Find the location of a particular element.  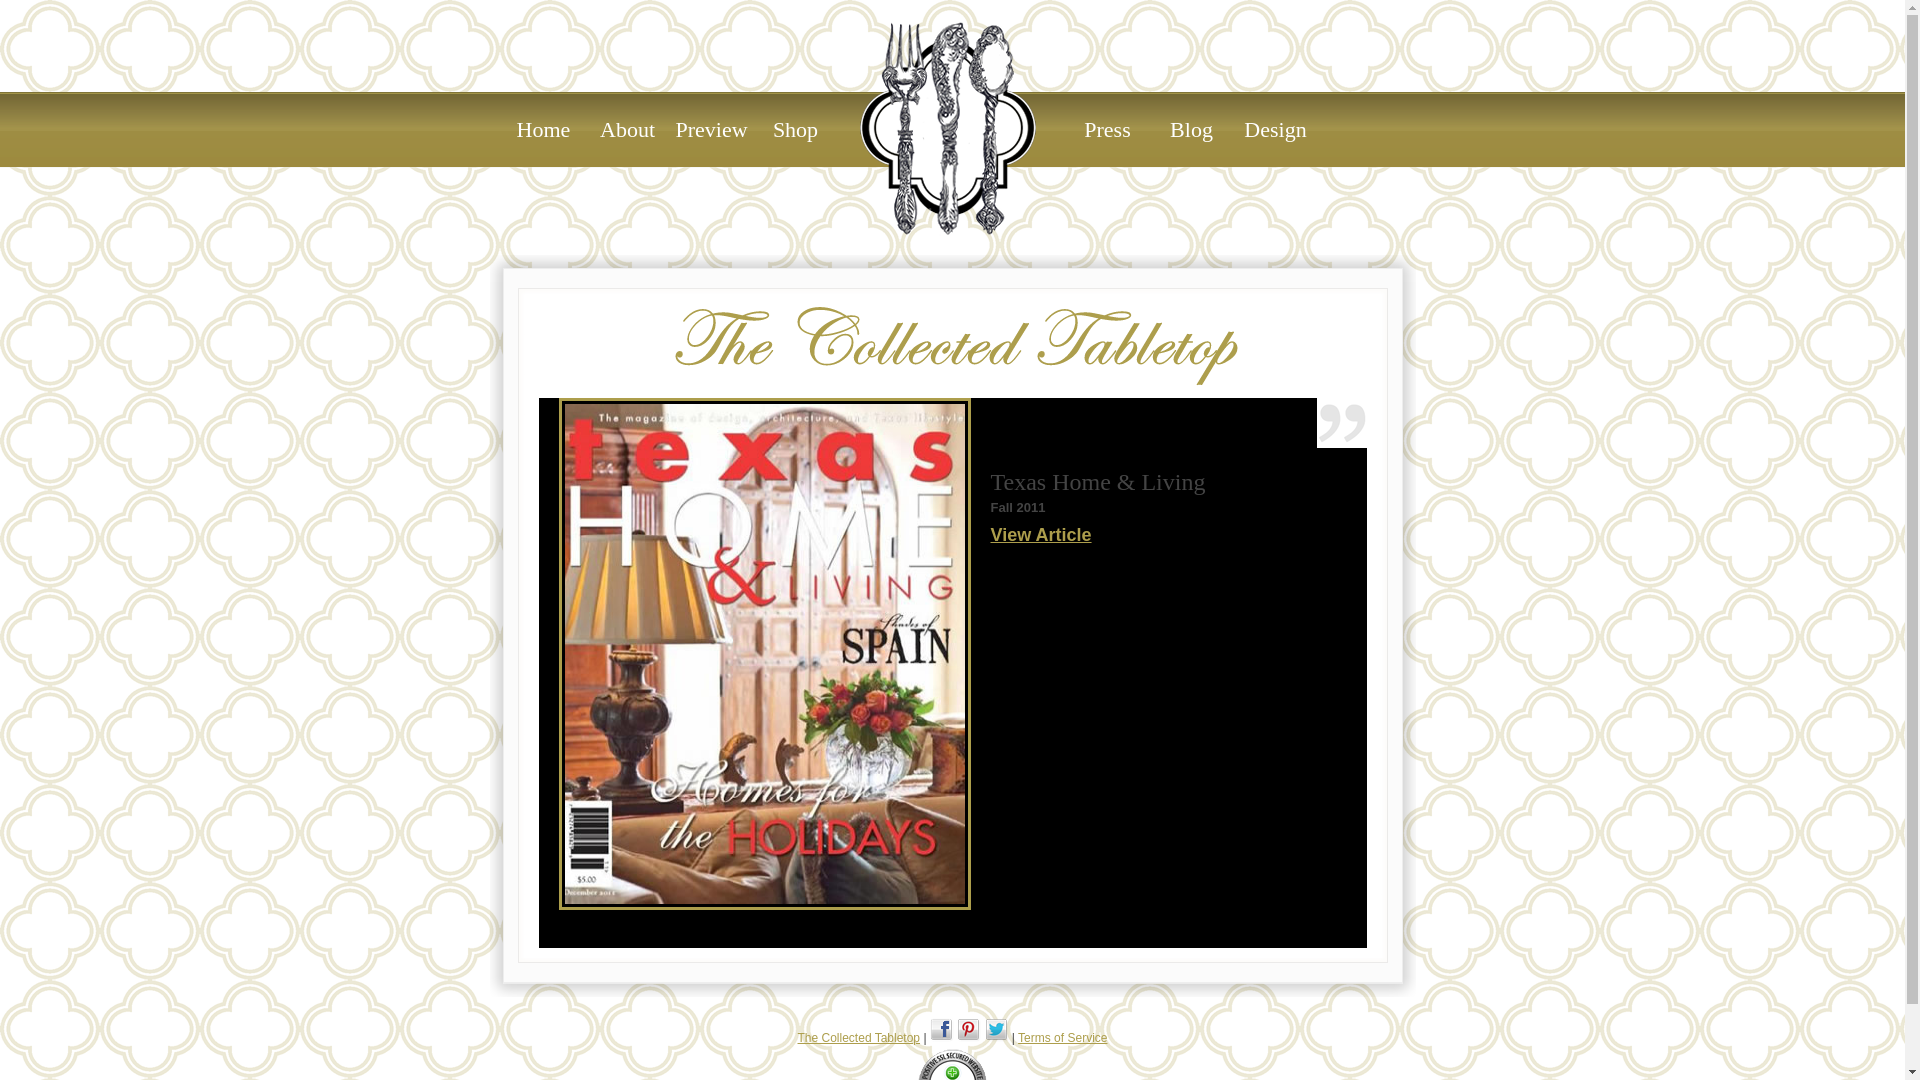

Home is located at coordinates (543, 130).